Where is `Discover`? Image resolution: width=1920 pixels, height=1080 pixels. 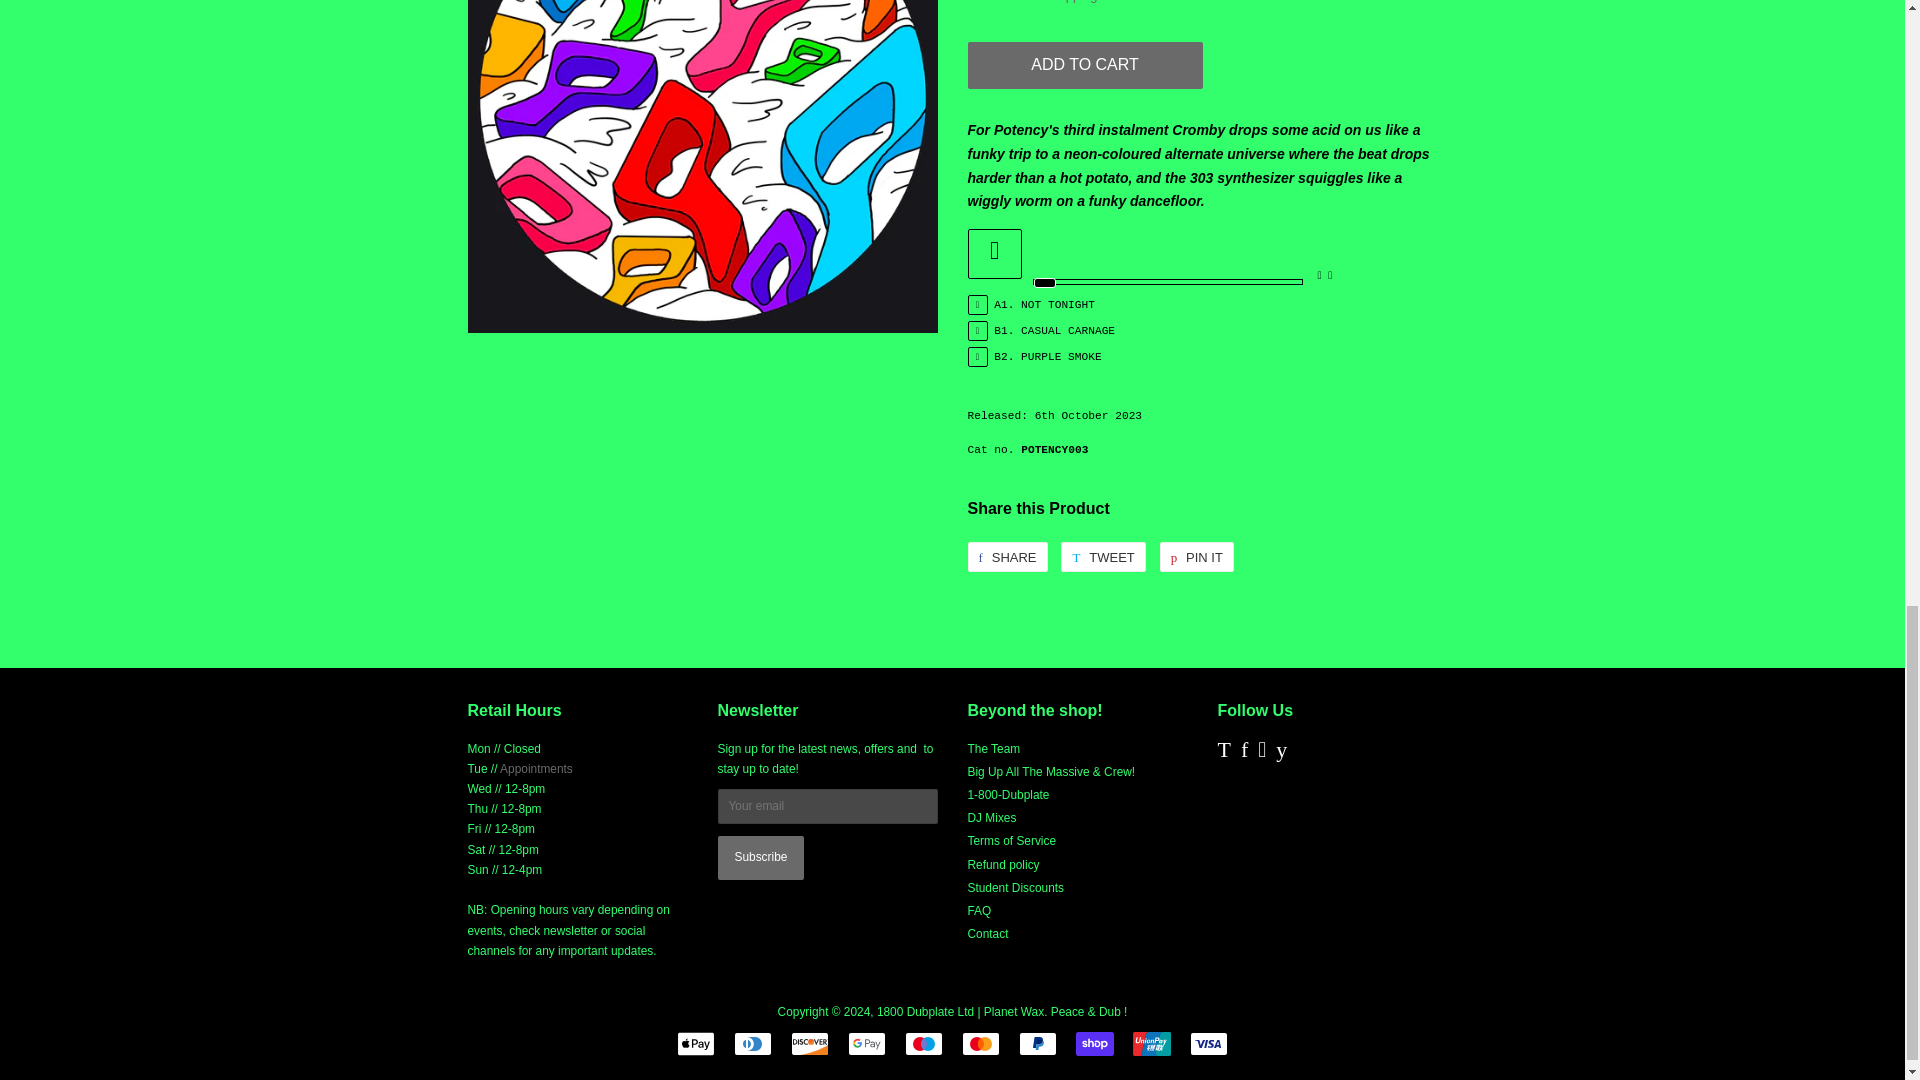
Discover is located at coordinates (810, 1044).